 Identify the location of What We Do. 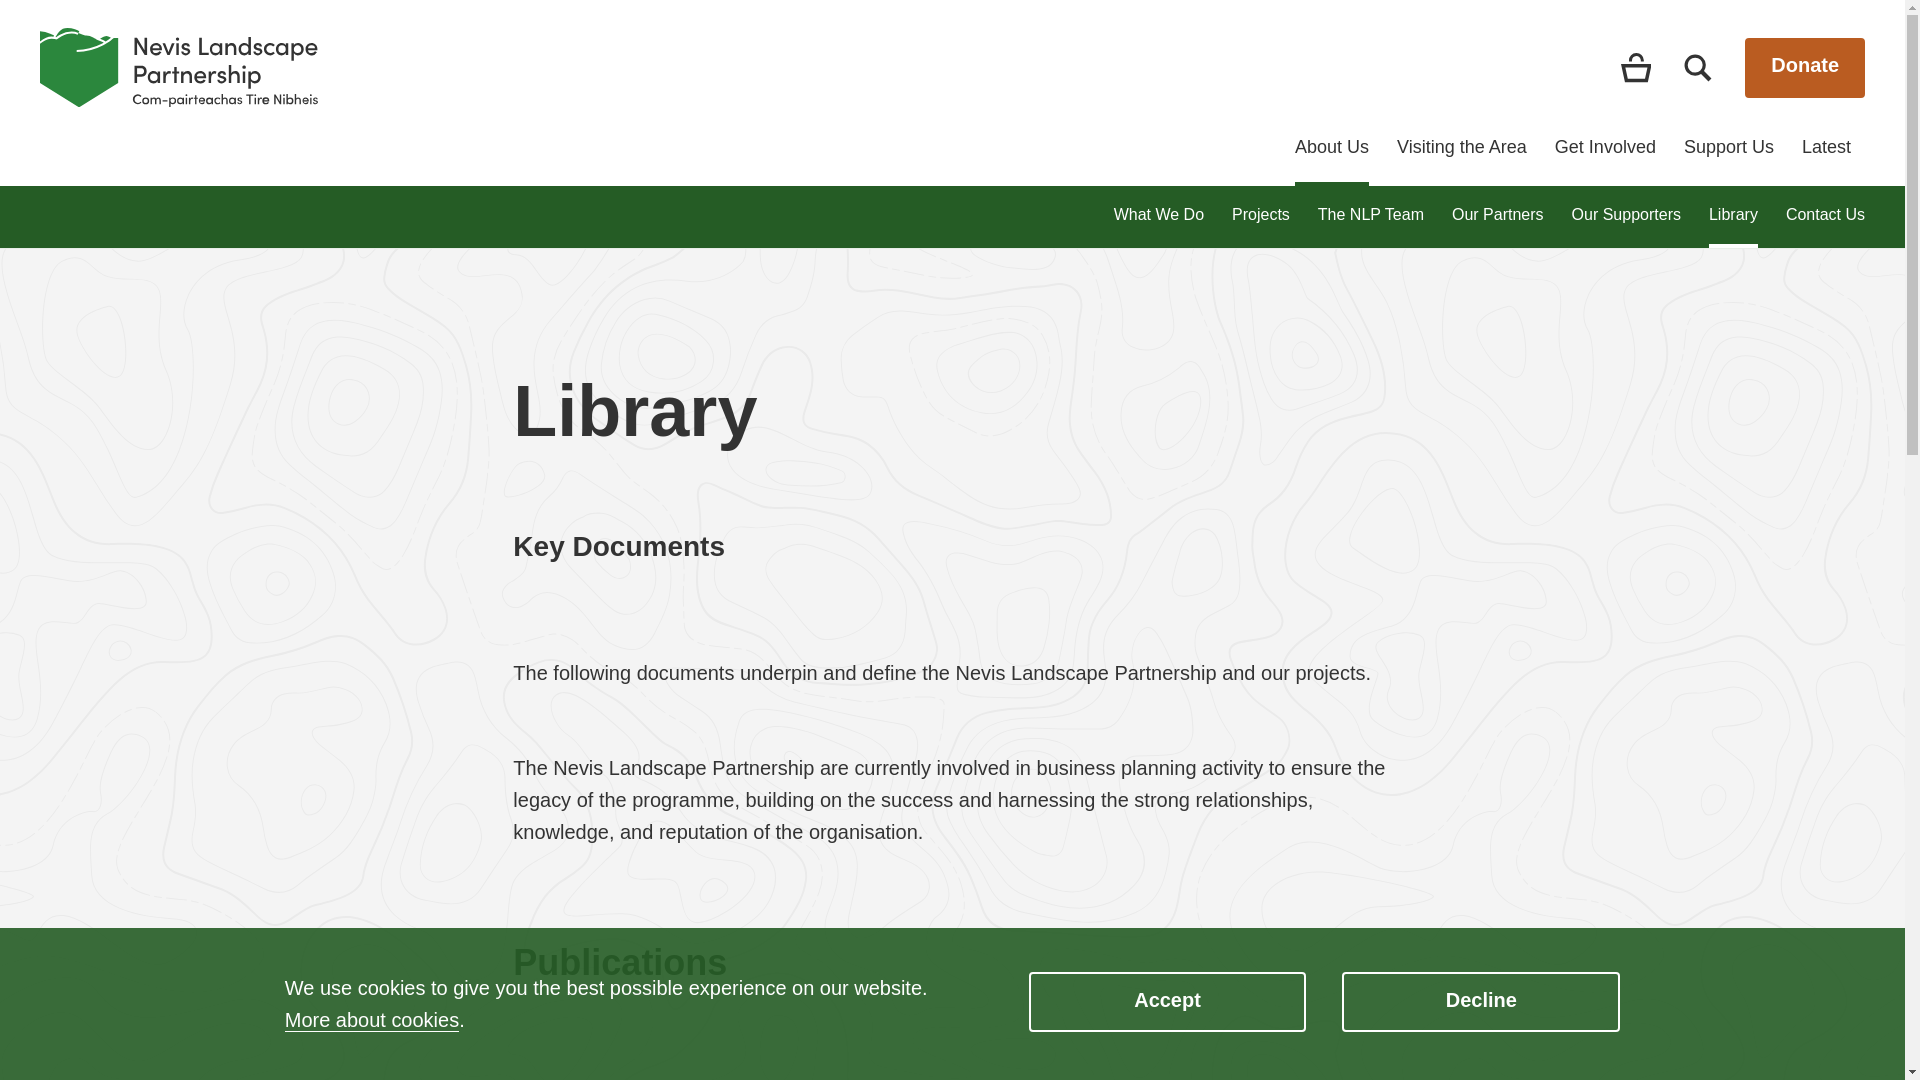
(1158, 214).